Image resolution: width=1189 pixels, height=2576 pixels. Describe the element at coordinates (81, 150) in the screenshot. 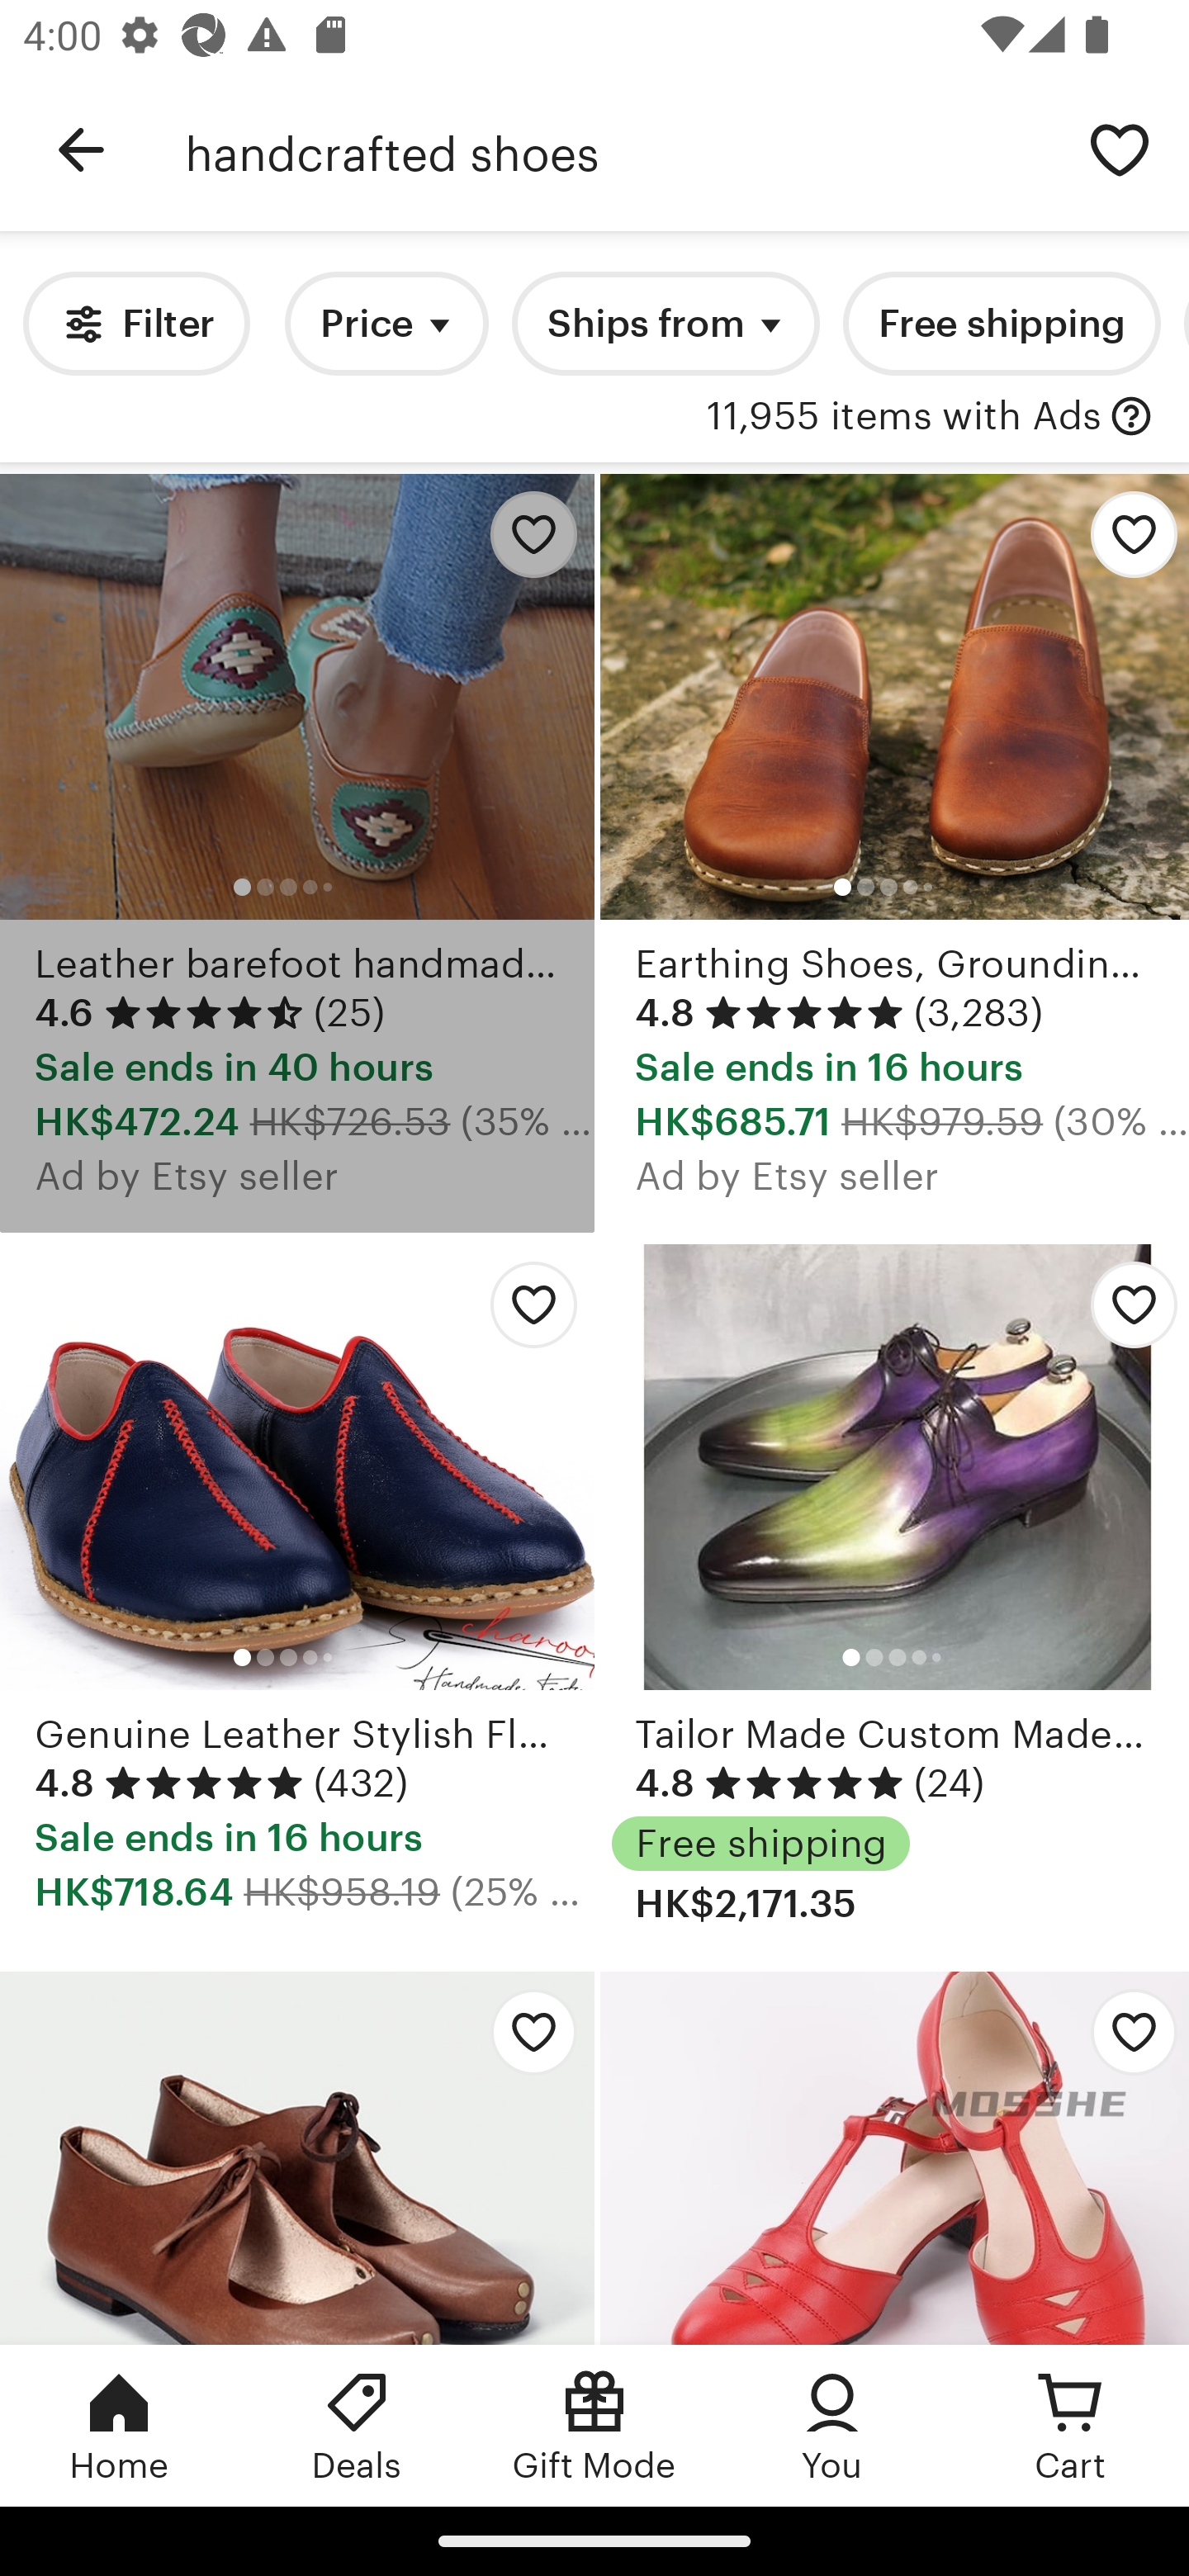

I see `Navigate up` at that location.